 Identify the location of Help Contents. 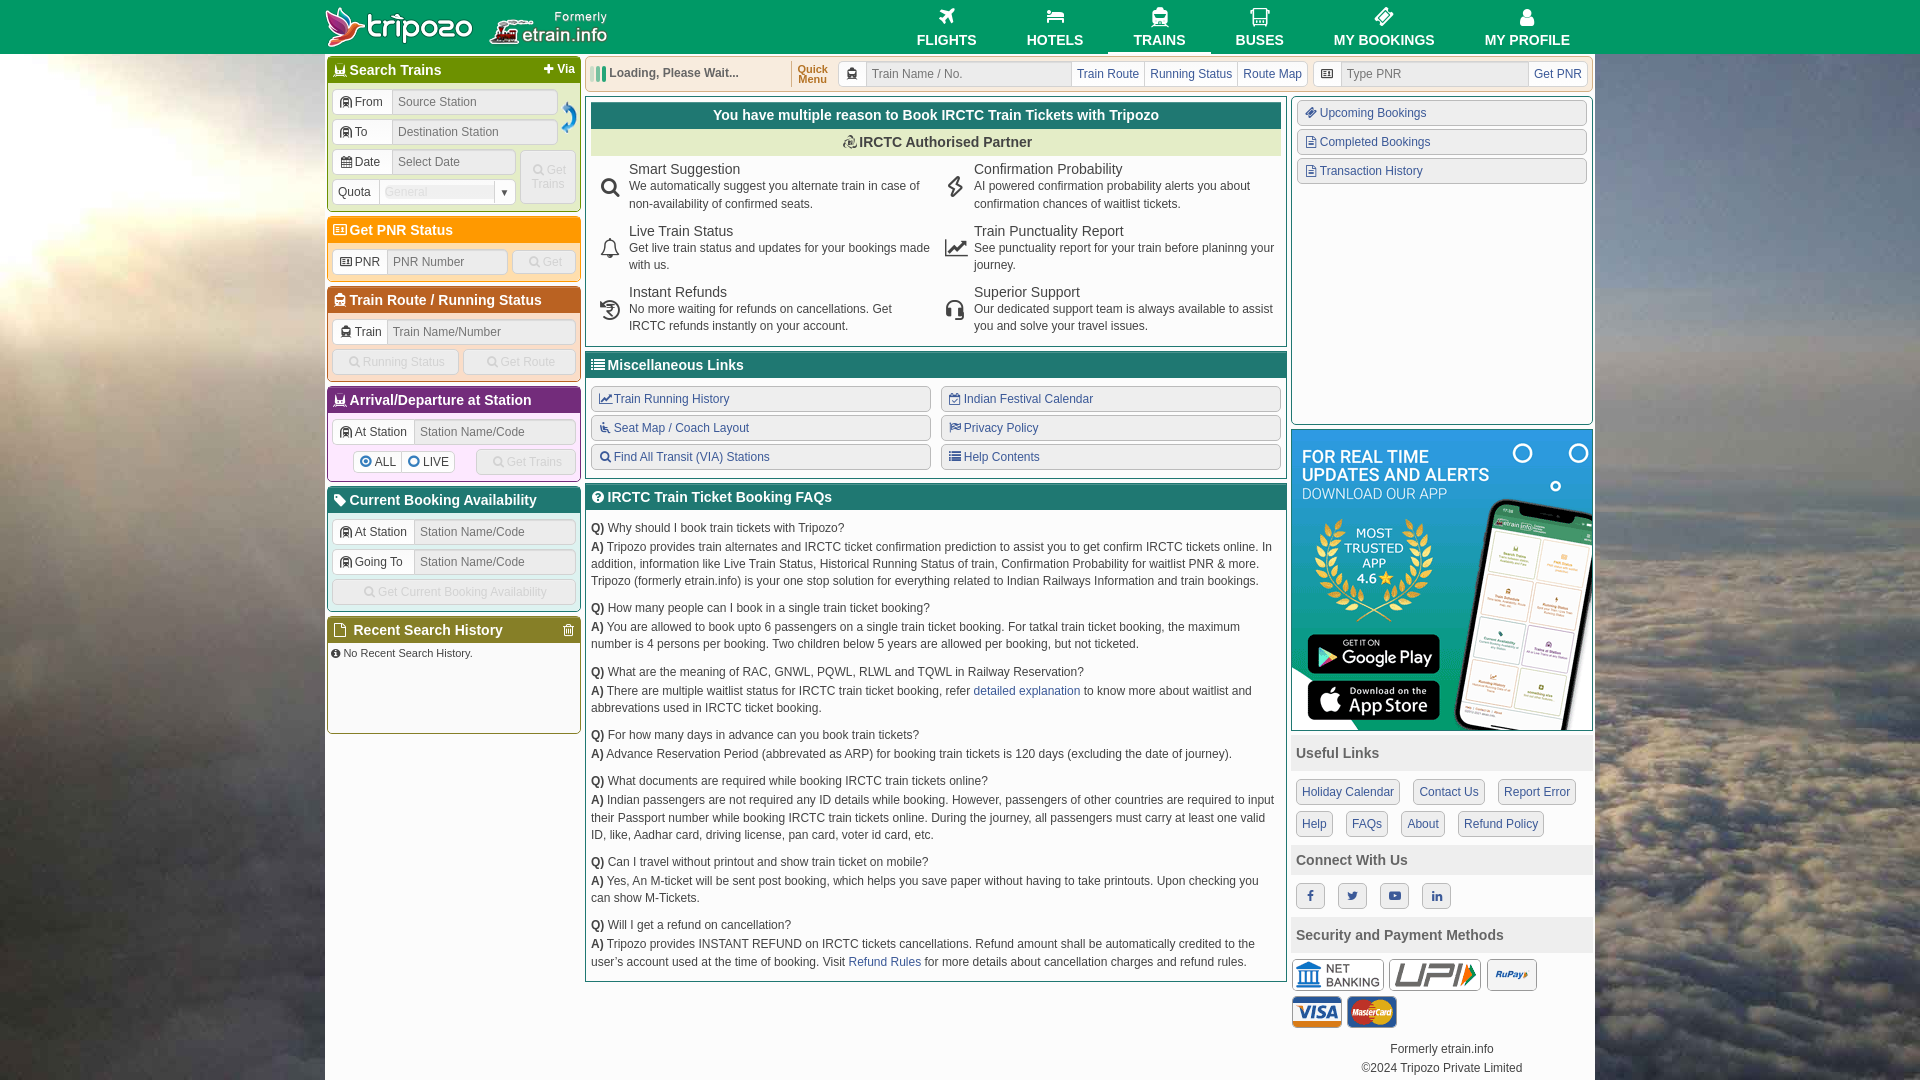
(1110, 456).